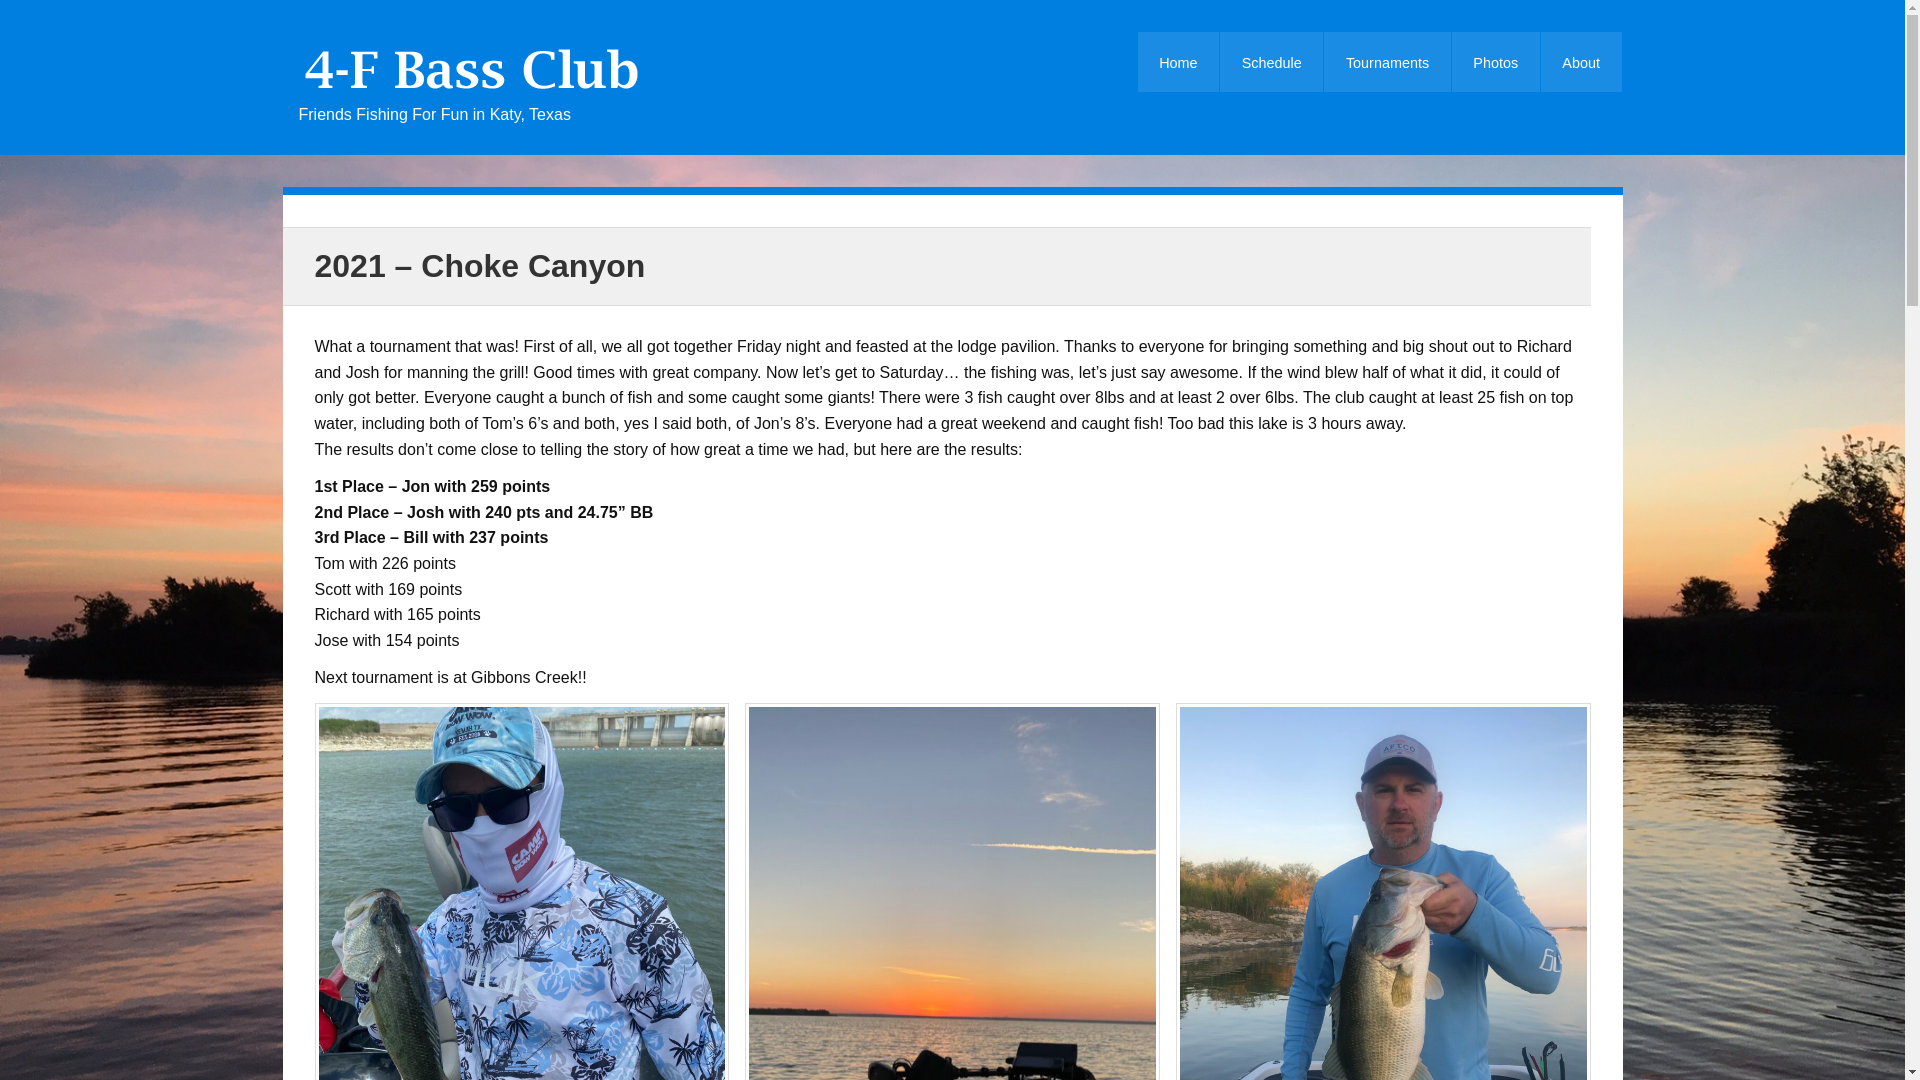  I want to click on Schedule, so click(1270, 62).